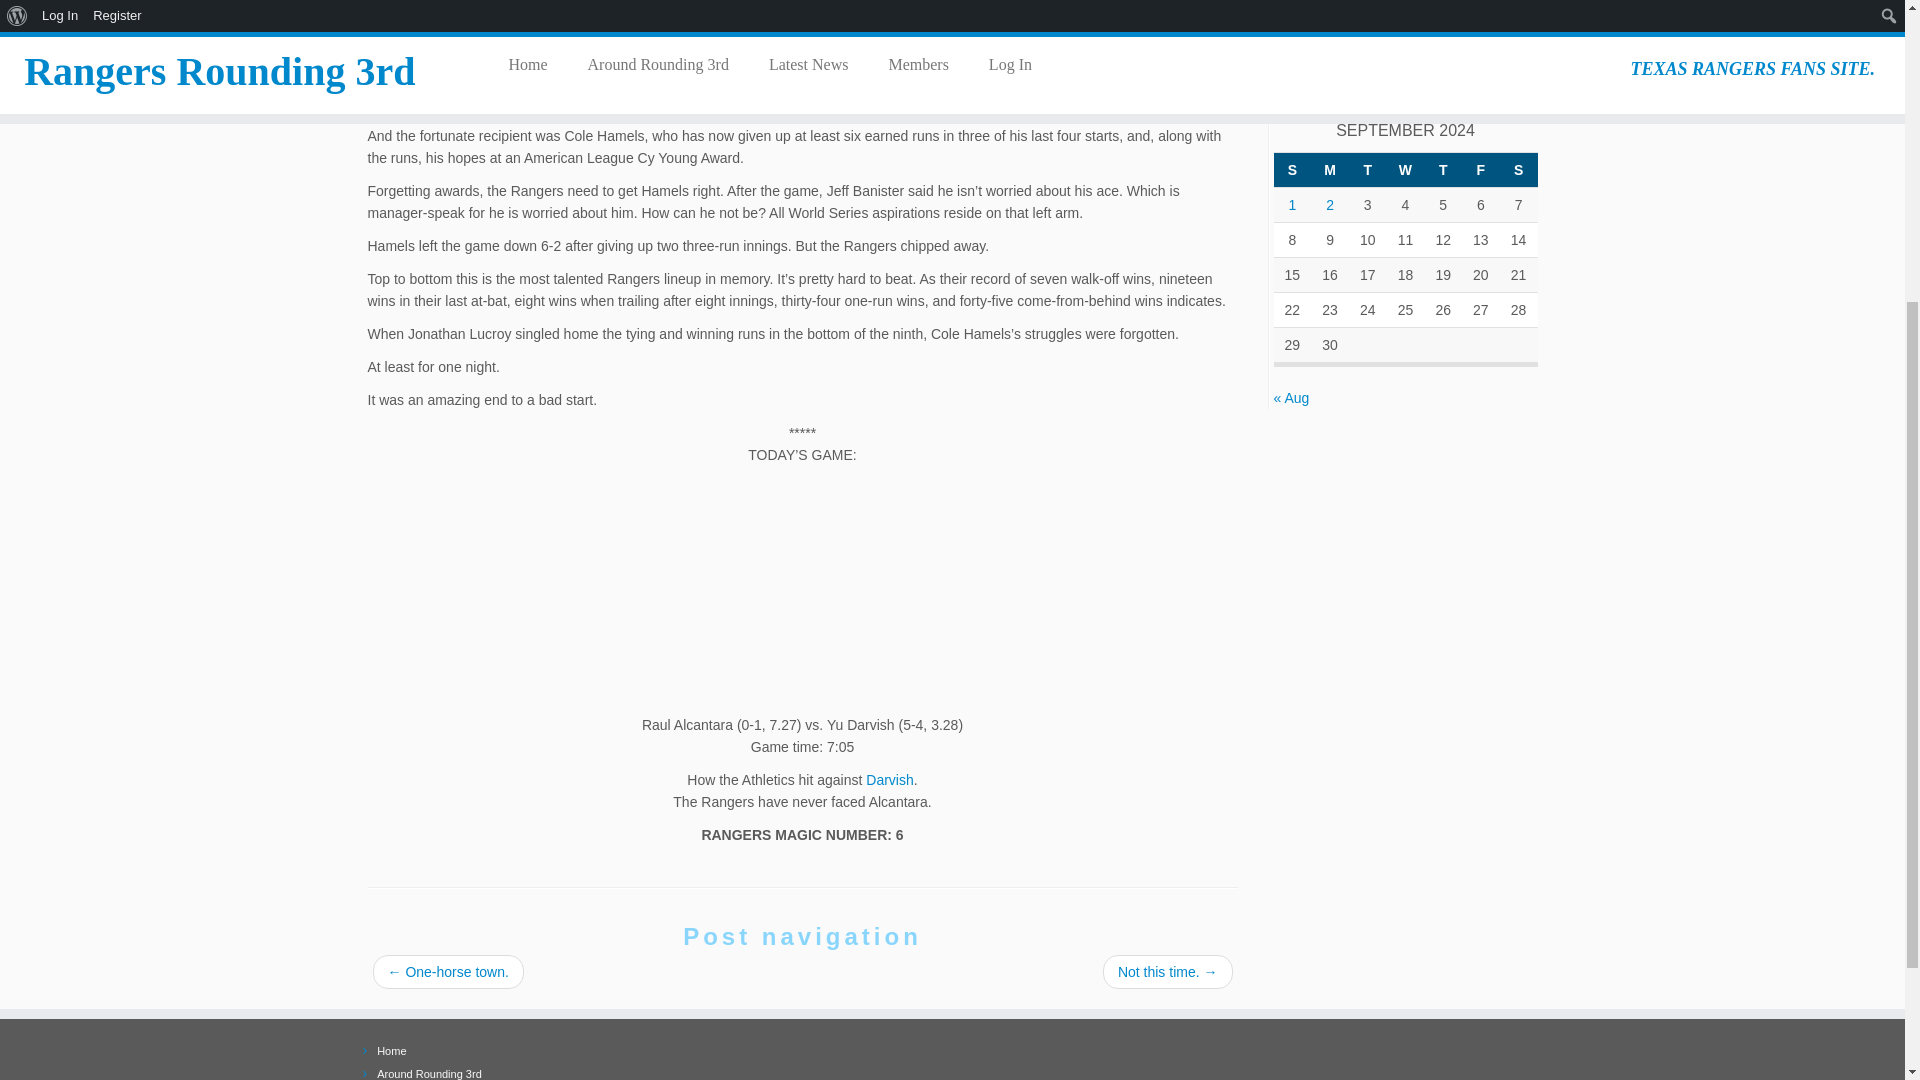 The height and width of the screenshot is (1080, 1920). What do you see at coordinates (390, 1051) in the screenshot?
I see `Home` at bounding box center [390, 1051].